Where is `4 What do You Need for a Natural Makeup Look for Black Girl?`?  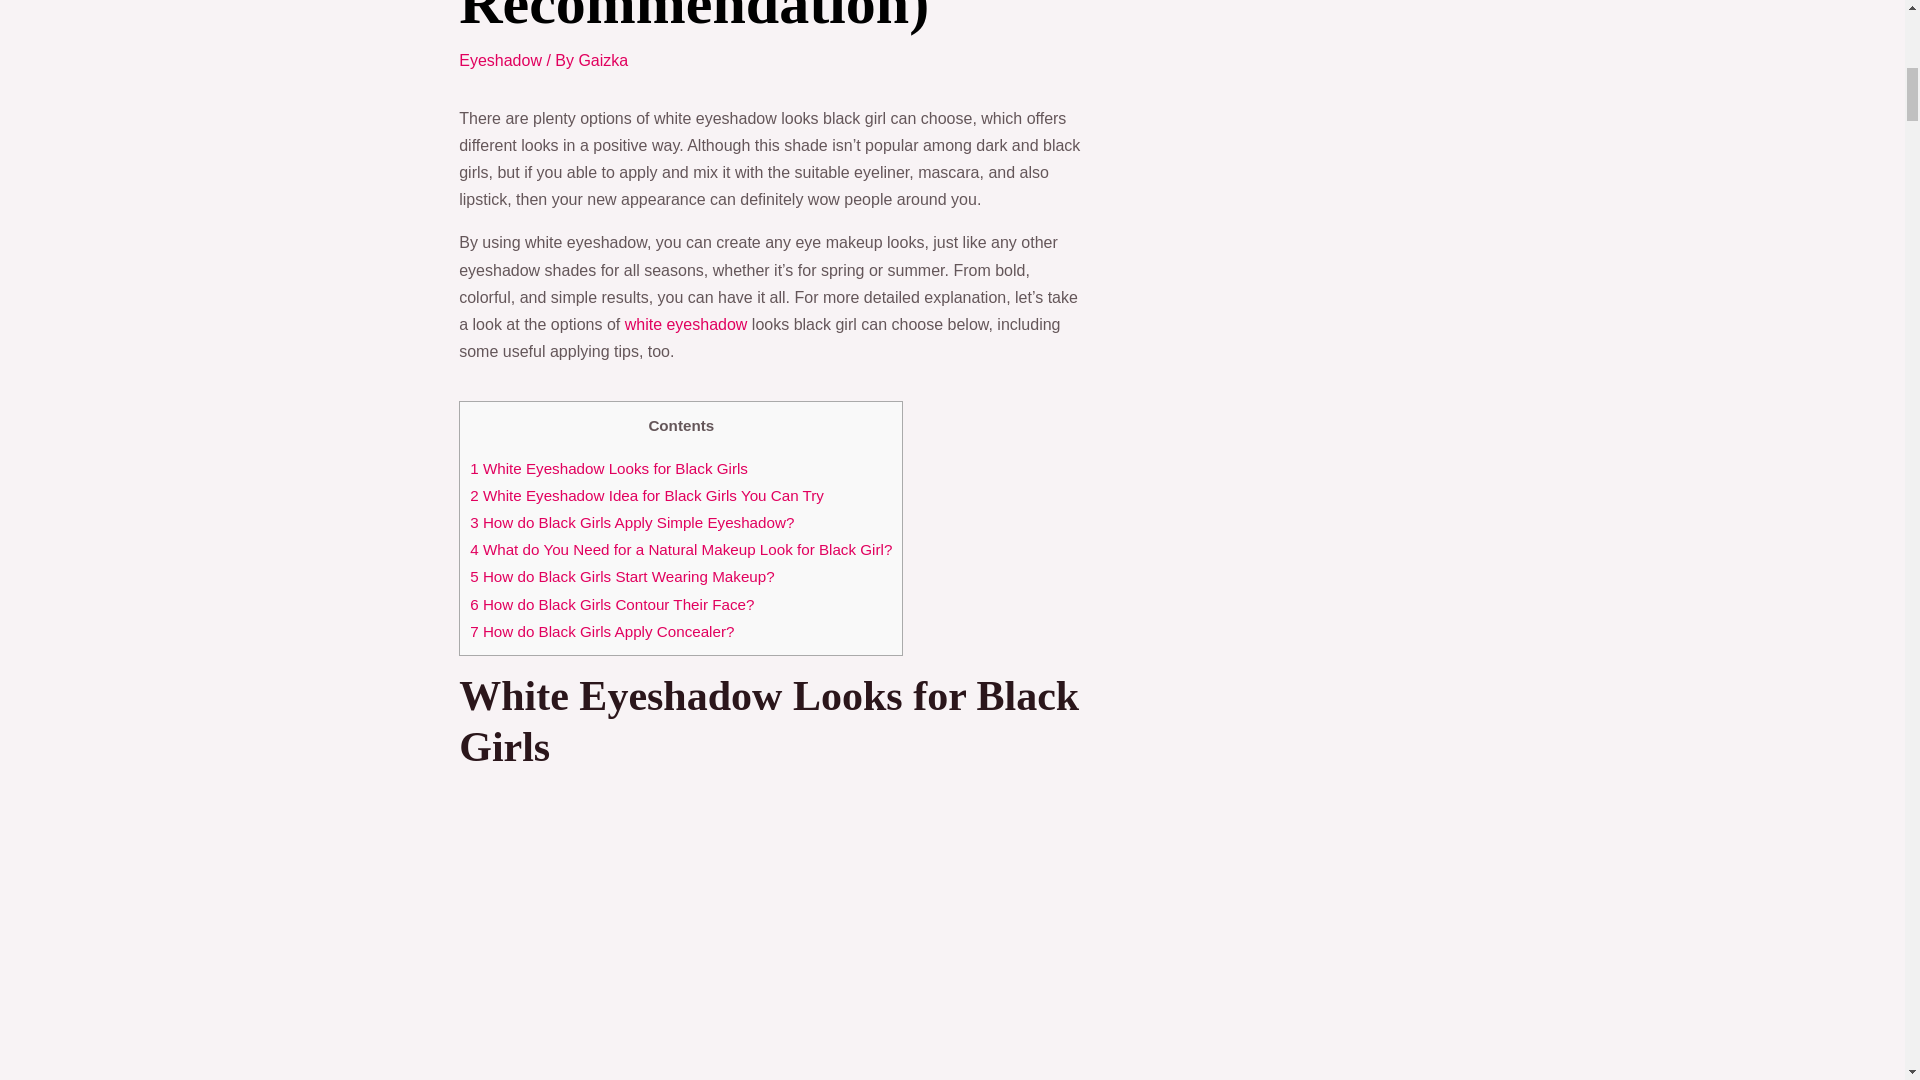 4 What do You Need for a Natural Makeup Look for Black Girl? is located at coordinates (681, 550).